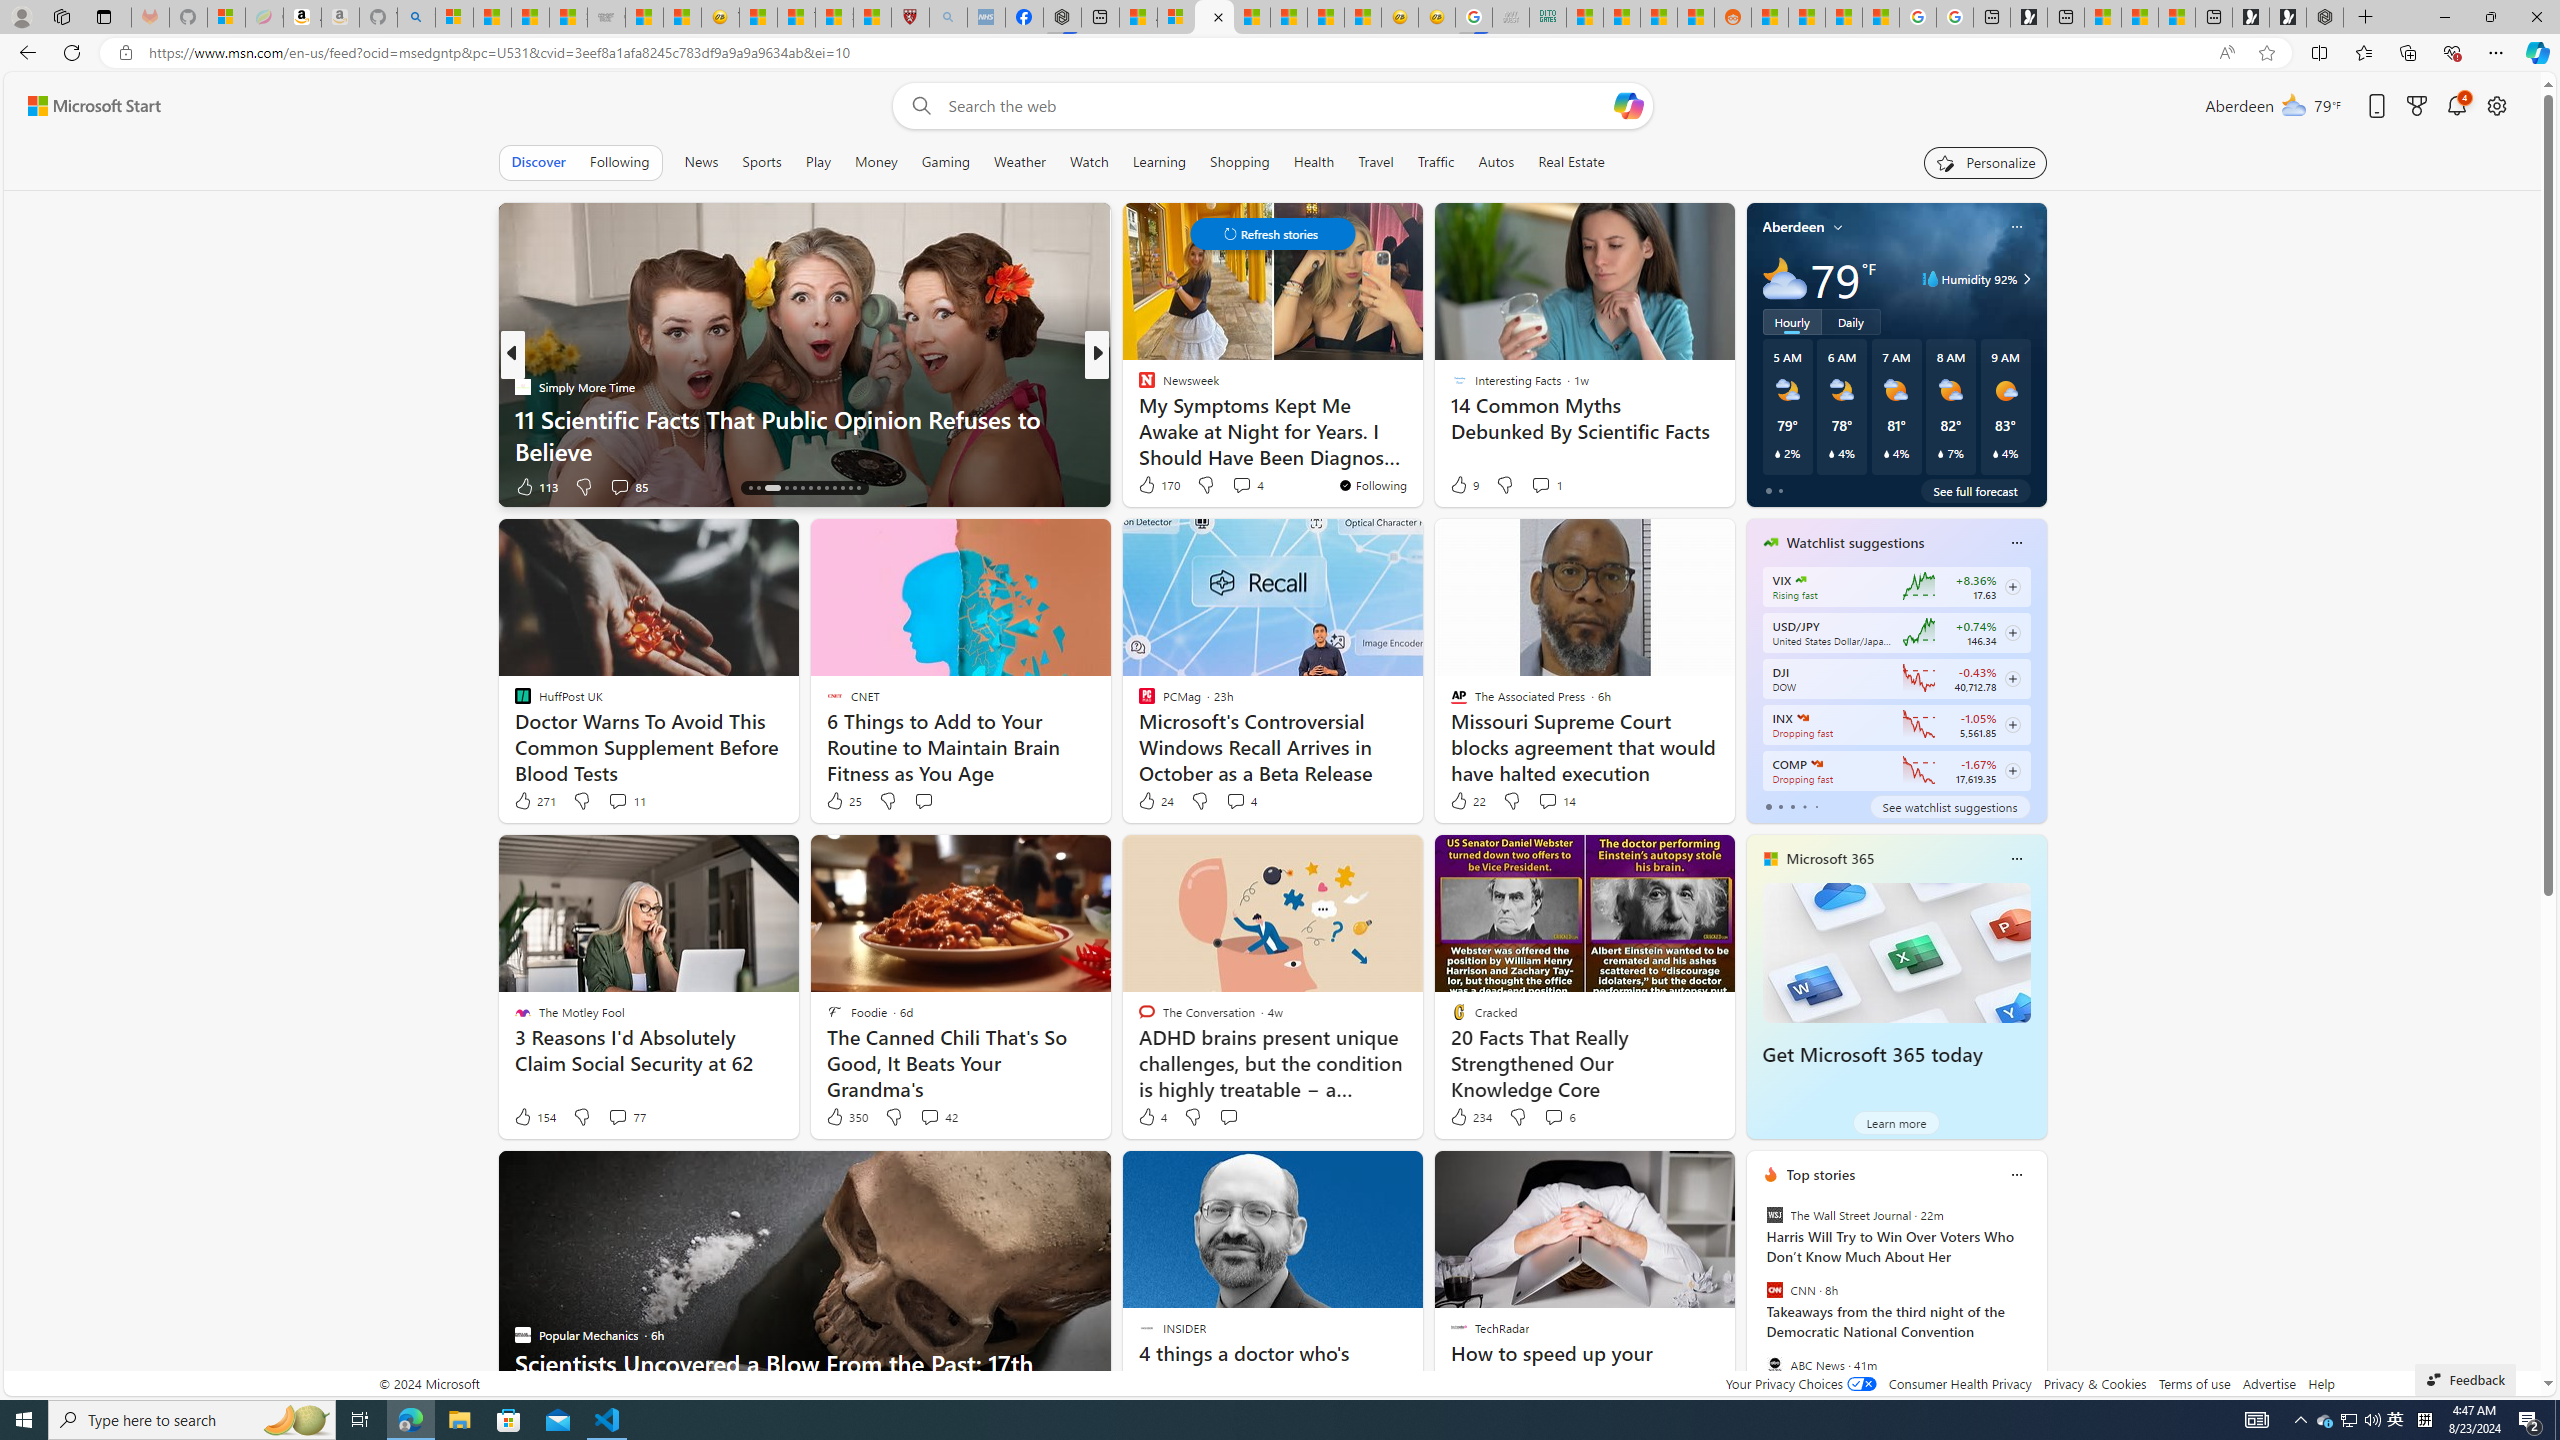 This screenshot has height=1440, width=2560. What do you see at coordinates (1469, 1116) in the screenshot?
I see `234 Like` at bounding box center [1469, 1116].